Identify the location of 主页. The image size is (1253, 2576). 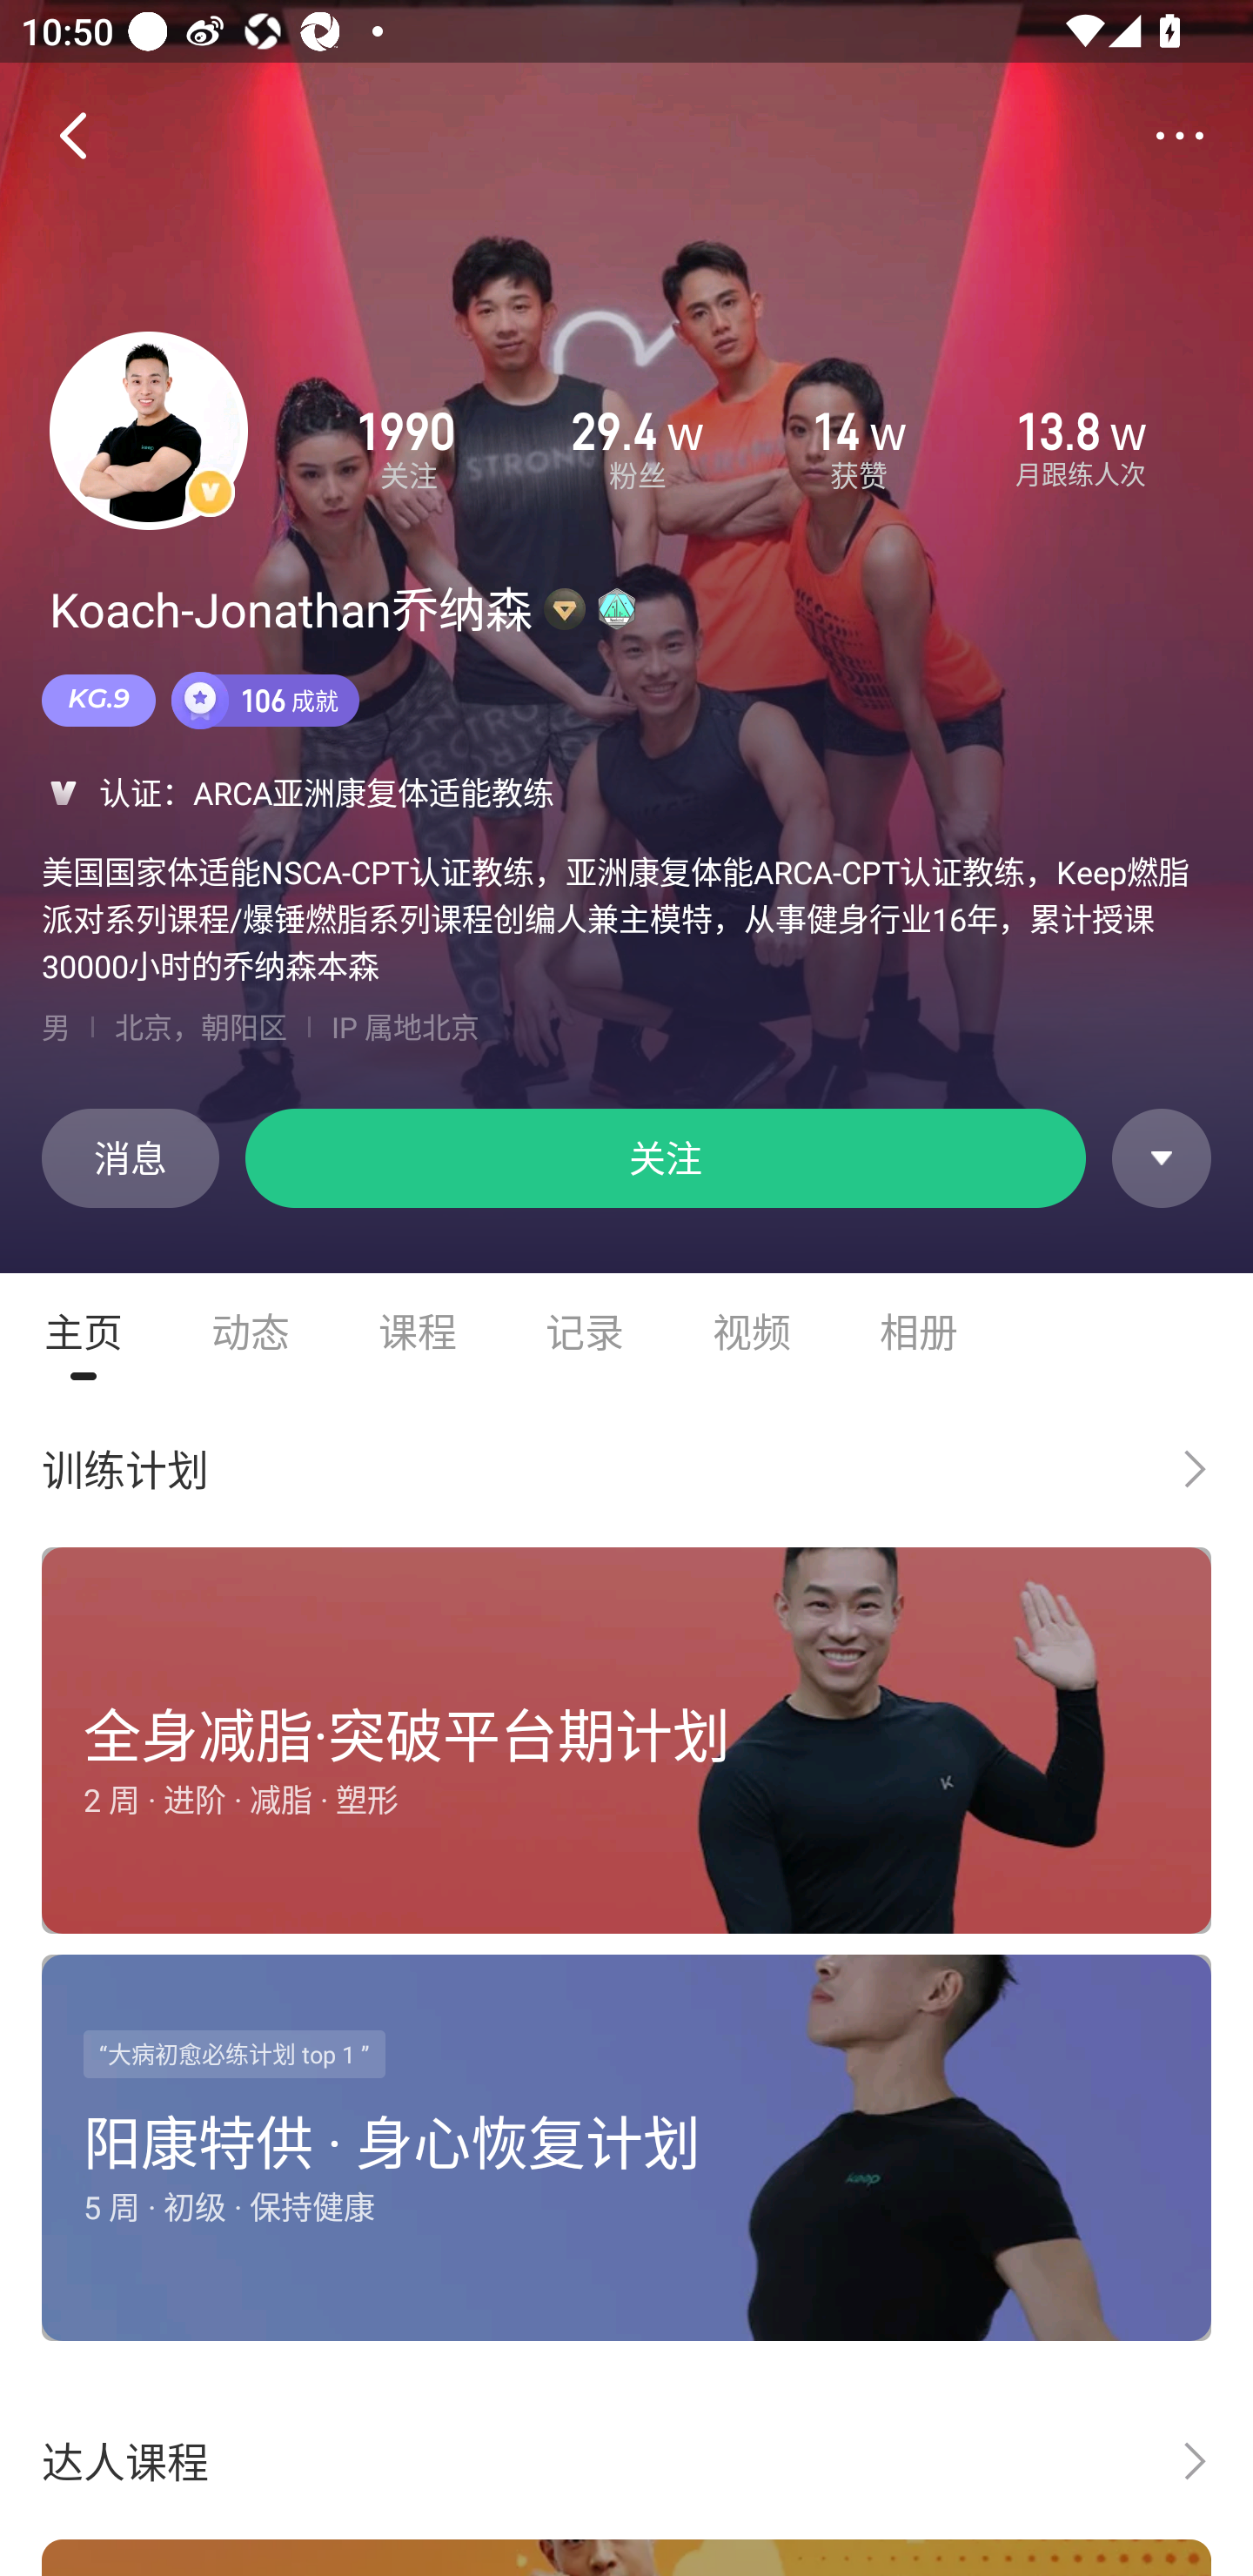
(84, 1332).